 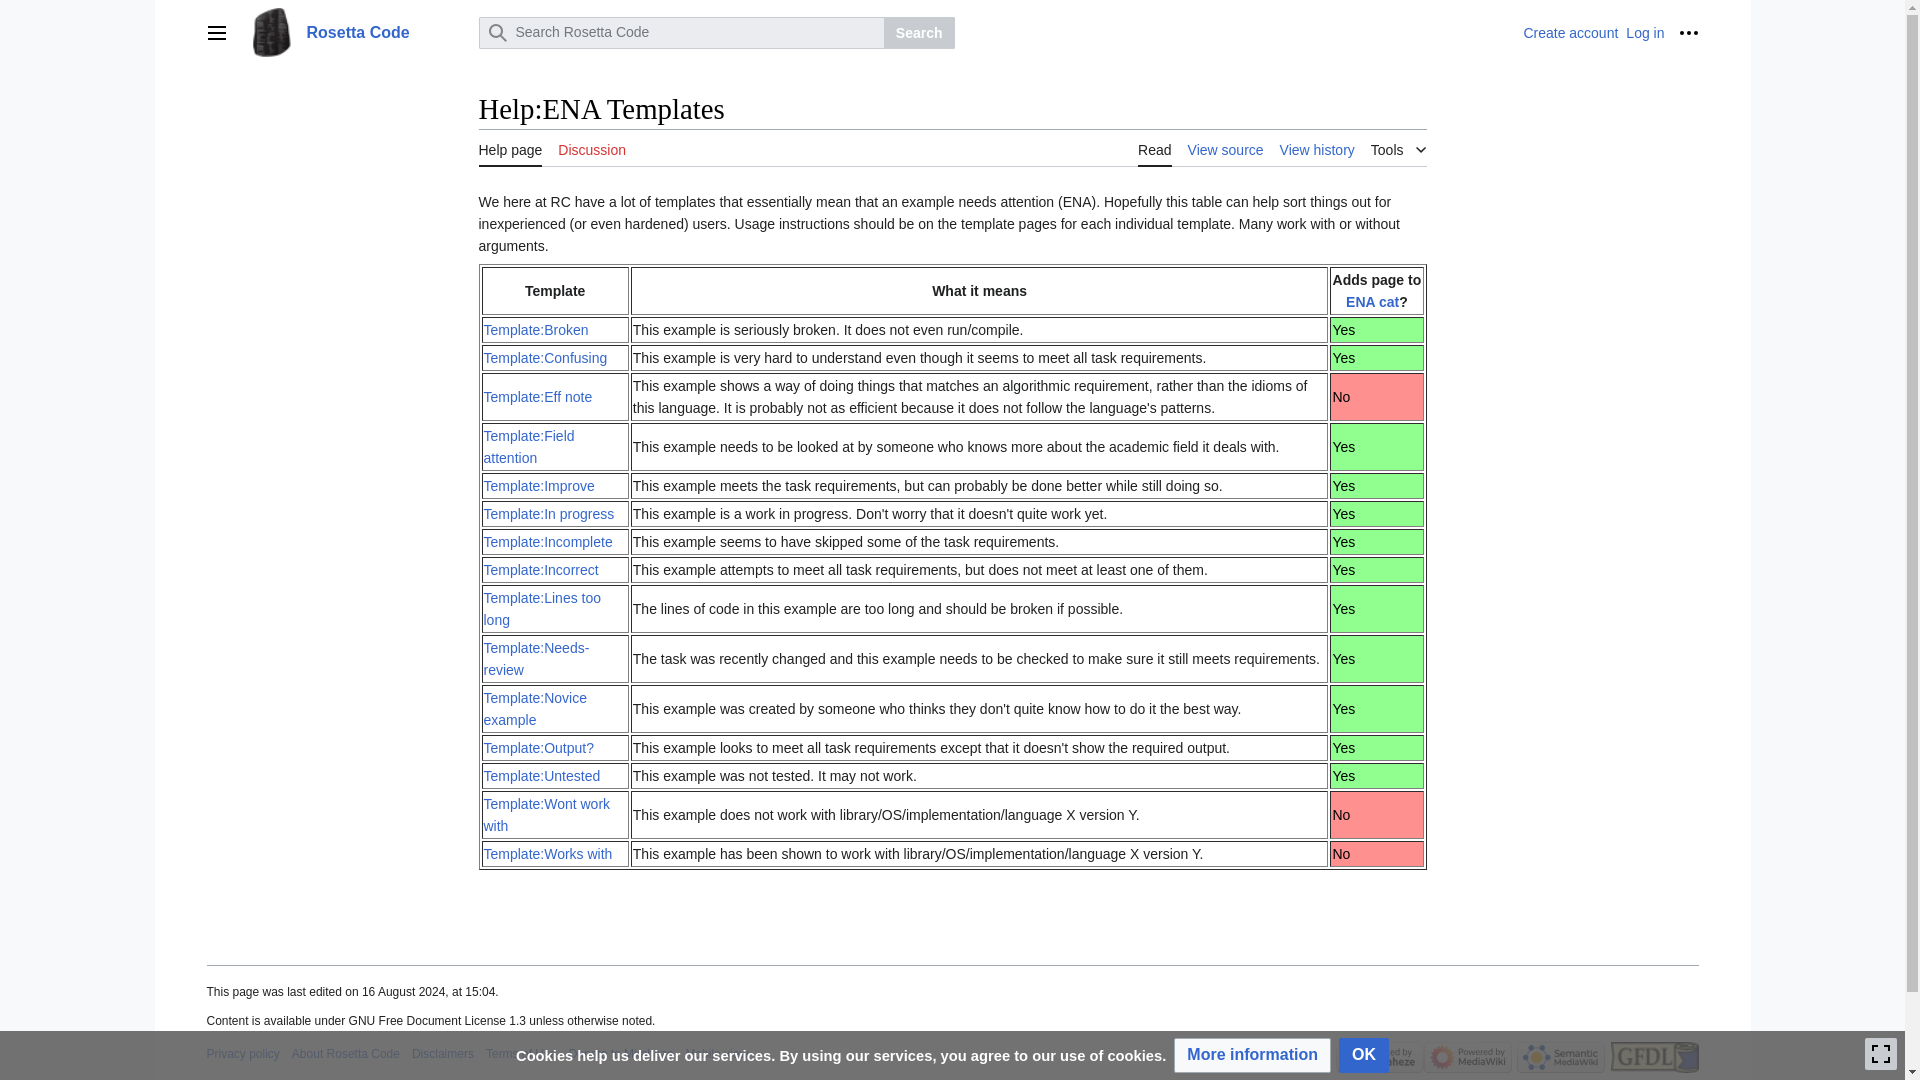 What do you see at coordinates (1570, 32) in the screenshot?
I see `Create account` at bounding box center [1570, 32].